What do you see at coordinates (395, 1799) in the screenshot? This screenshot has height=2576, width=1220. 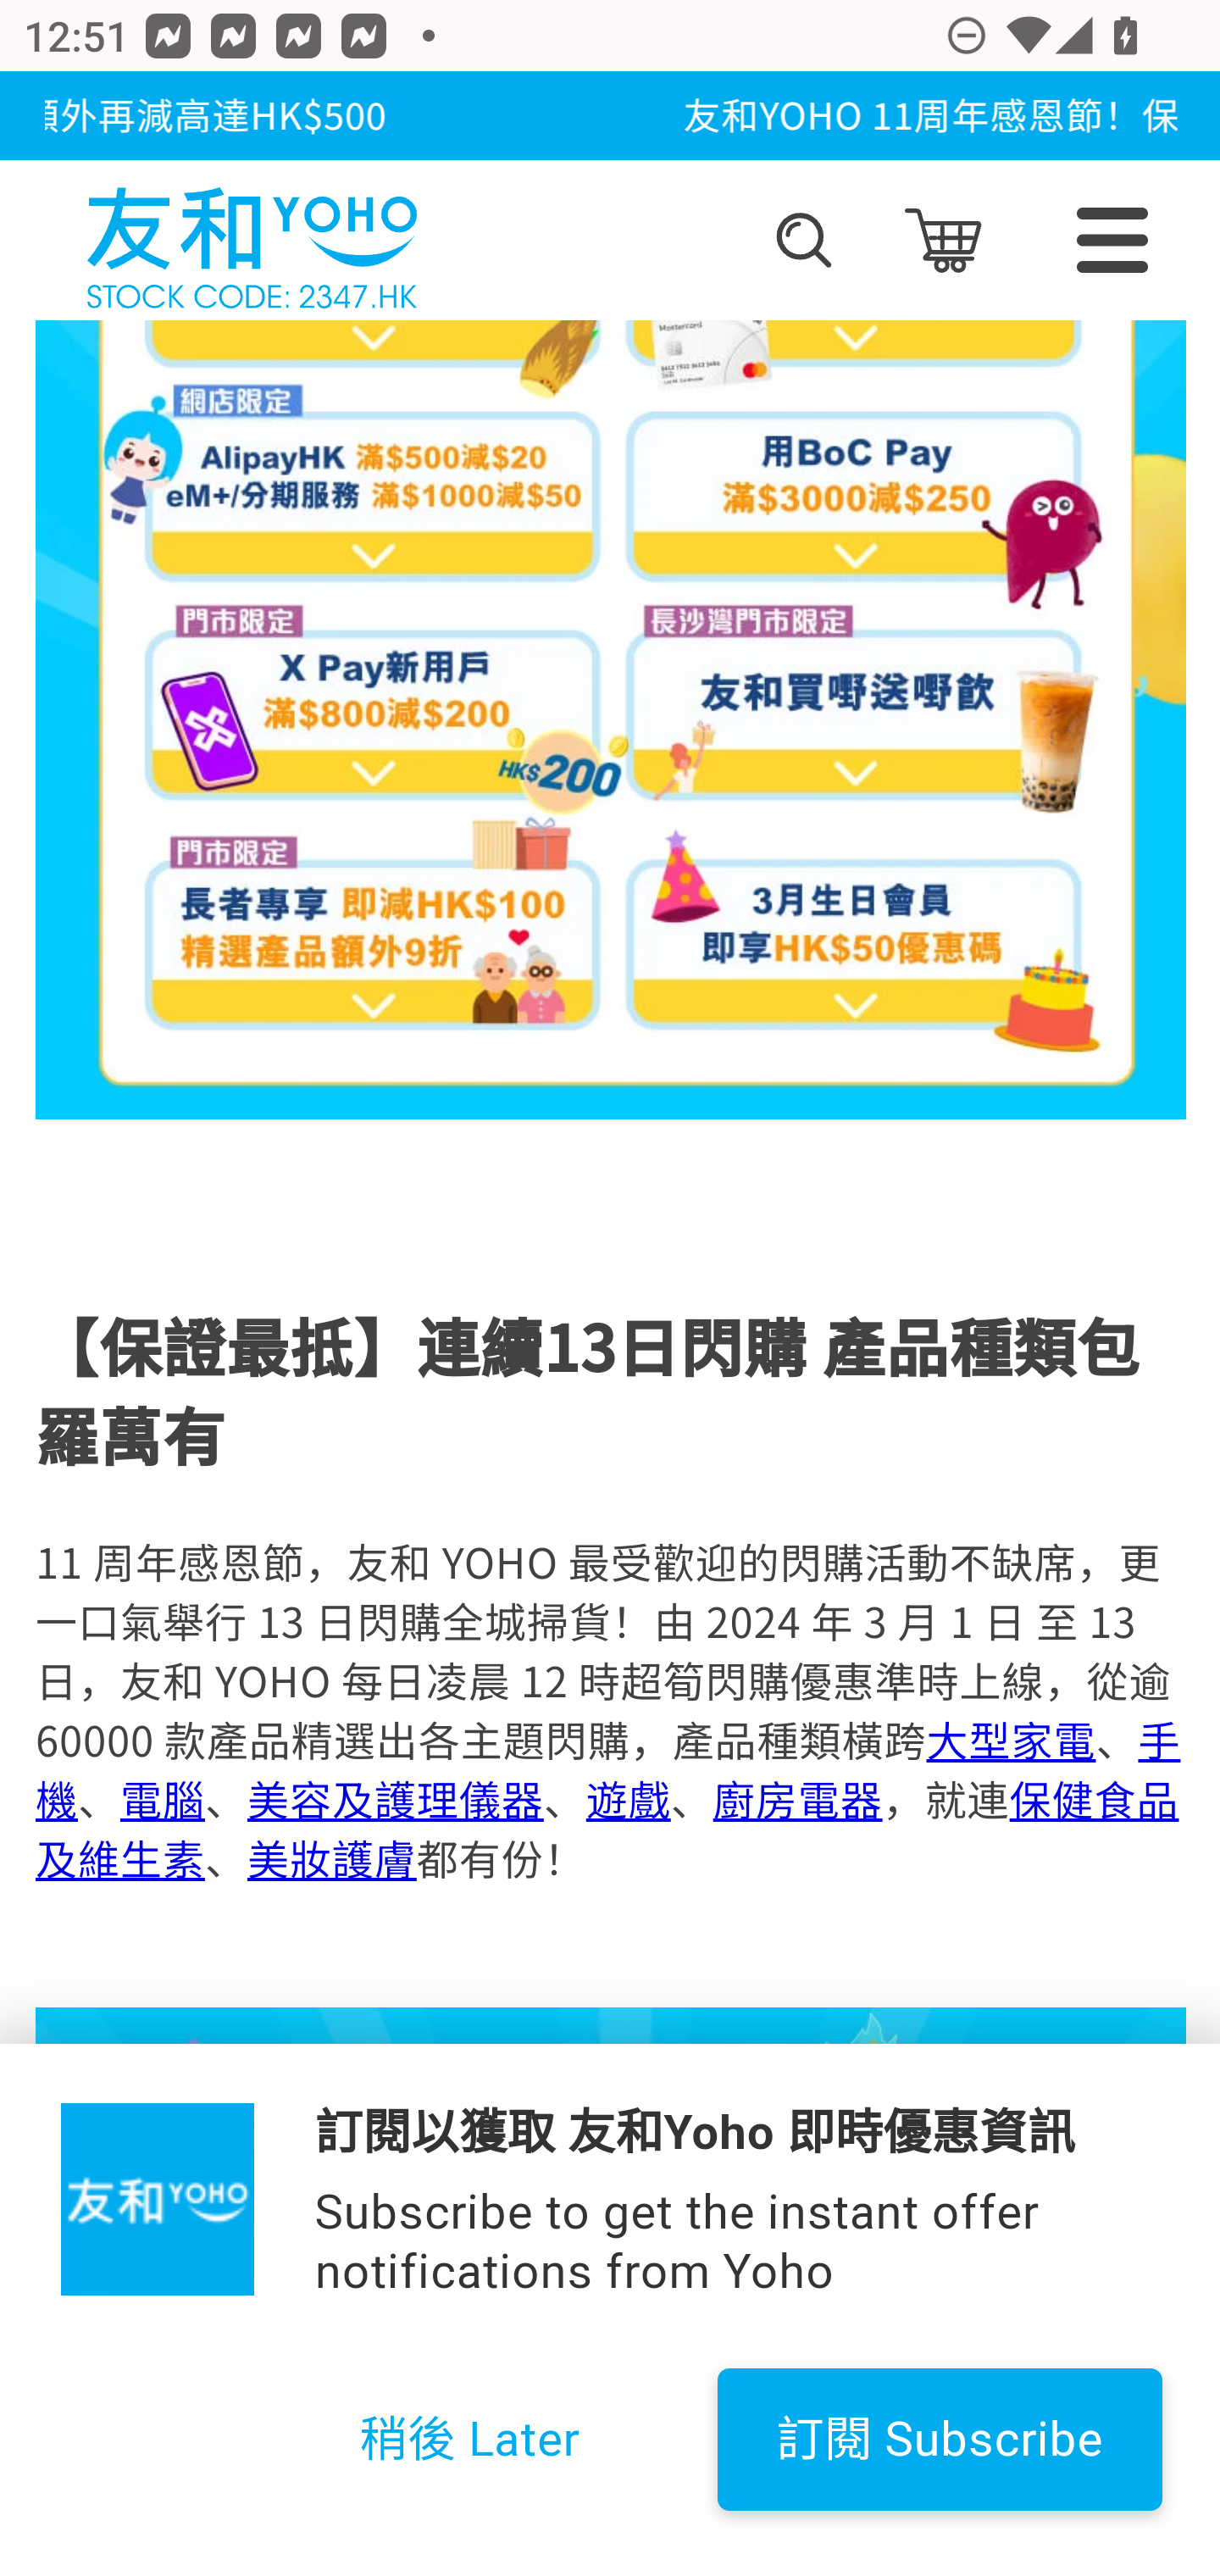 I see `美容及護理儀器` at bounding box center [395, 1799].